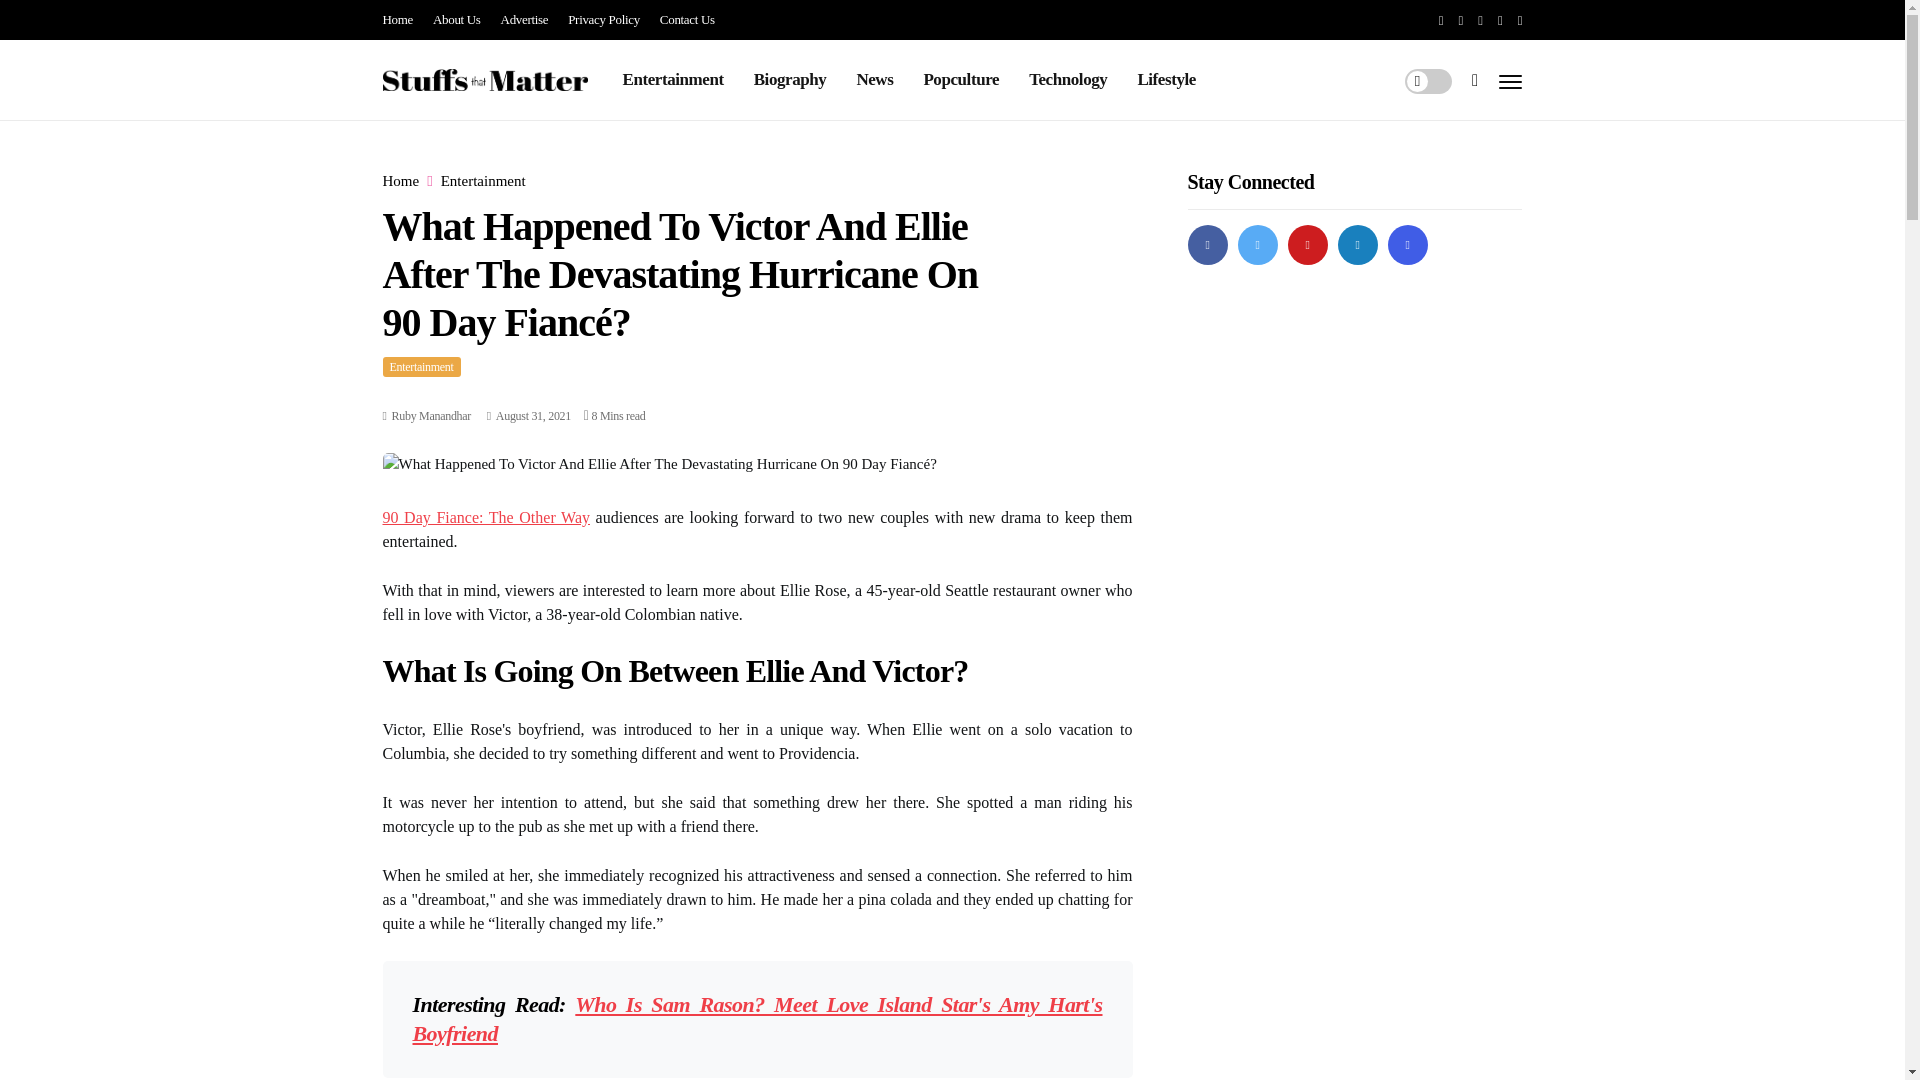 This screenshot has width=1920, height=1080. Describe the element at coordinates (528, 416) in the screenshot. I see `August 31, 2021 11:36 AM` at that location.